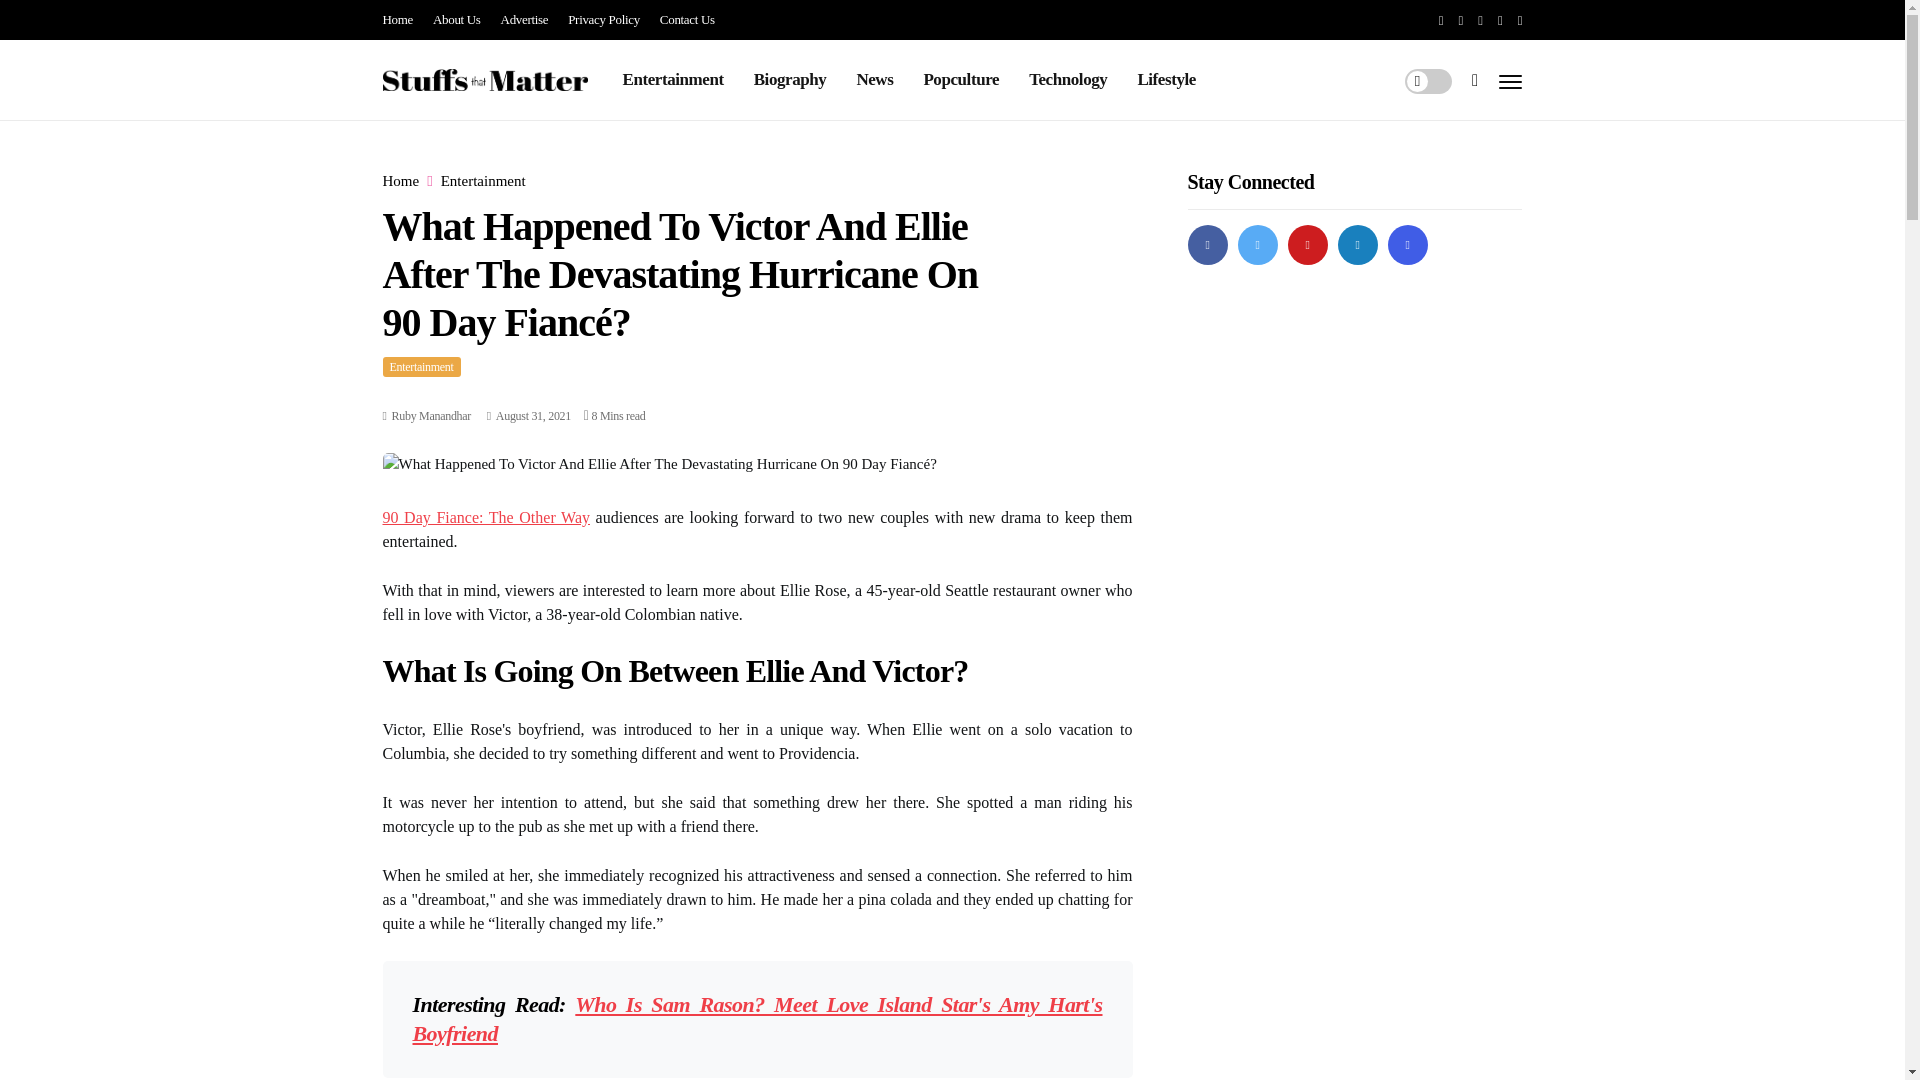 This screenshot has width=1920, height=1080. Describe the element at coordinates (528, 416) in the screenshot. I see `August 31, 2021 11:36 AM` at that location.